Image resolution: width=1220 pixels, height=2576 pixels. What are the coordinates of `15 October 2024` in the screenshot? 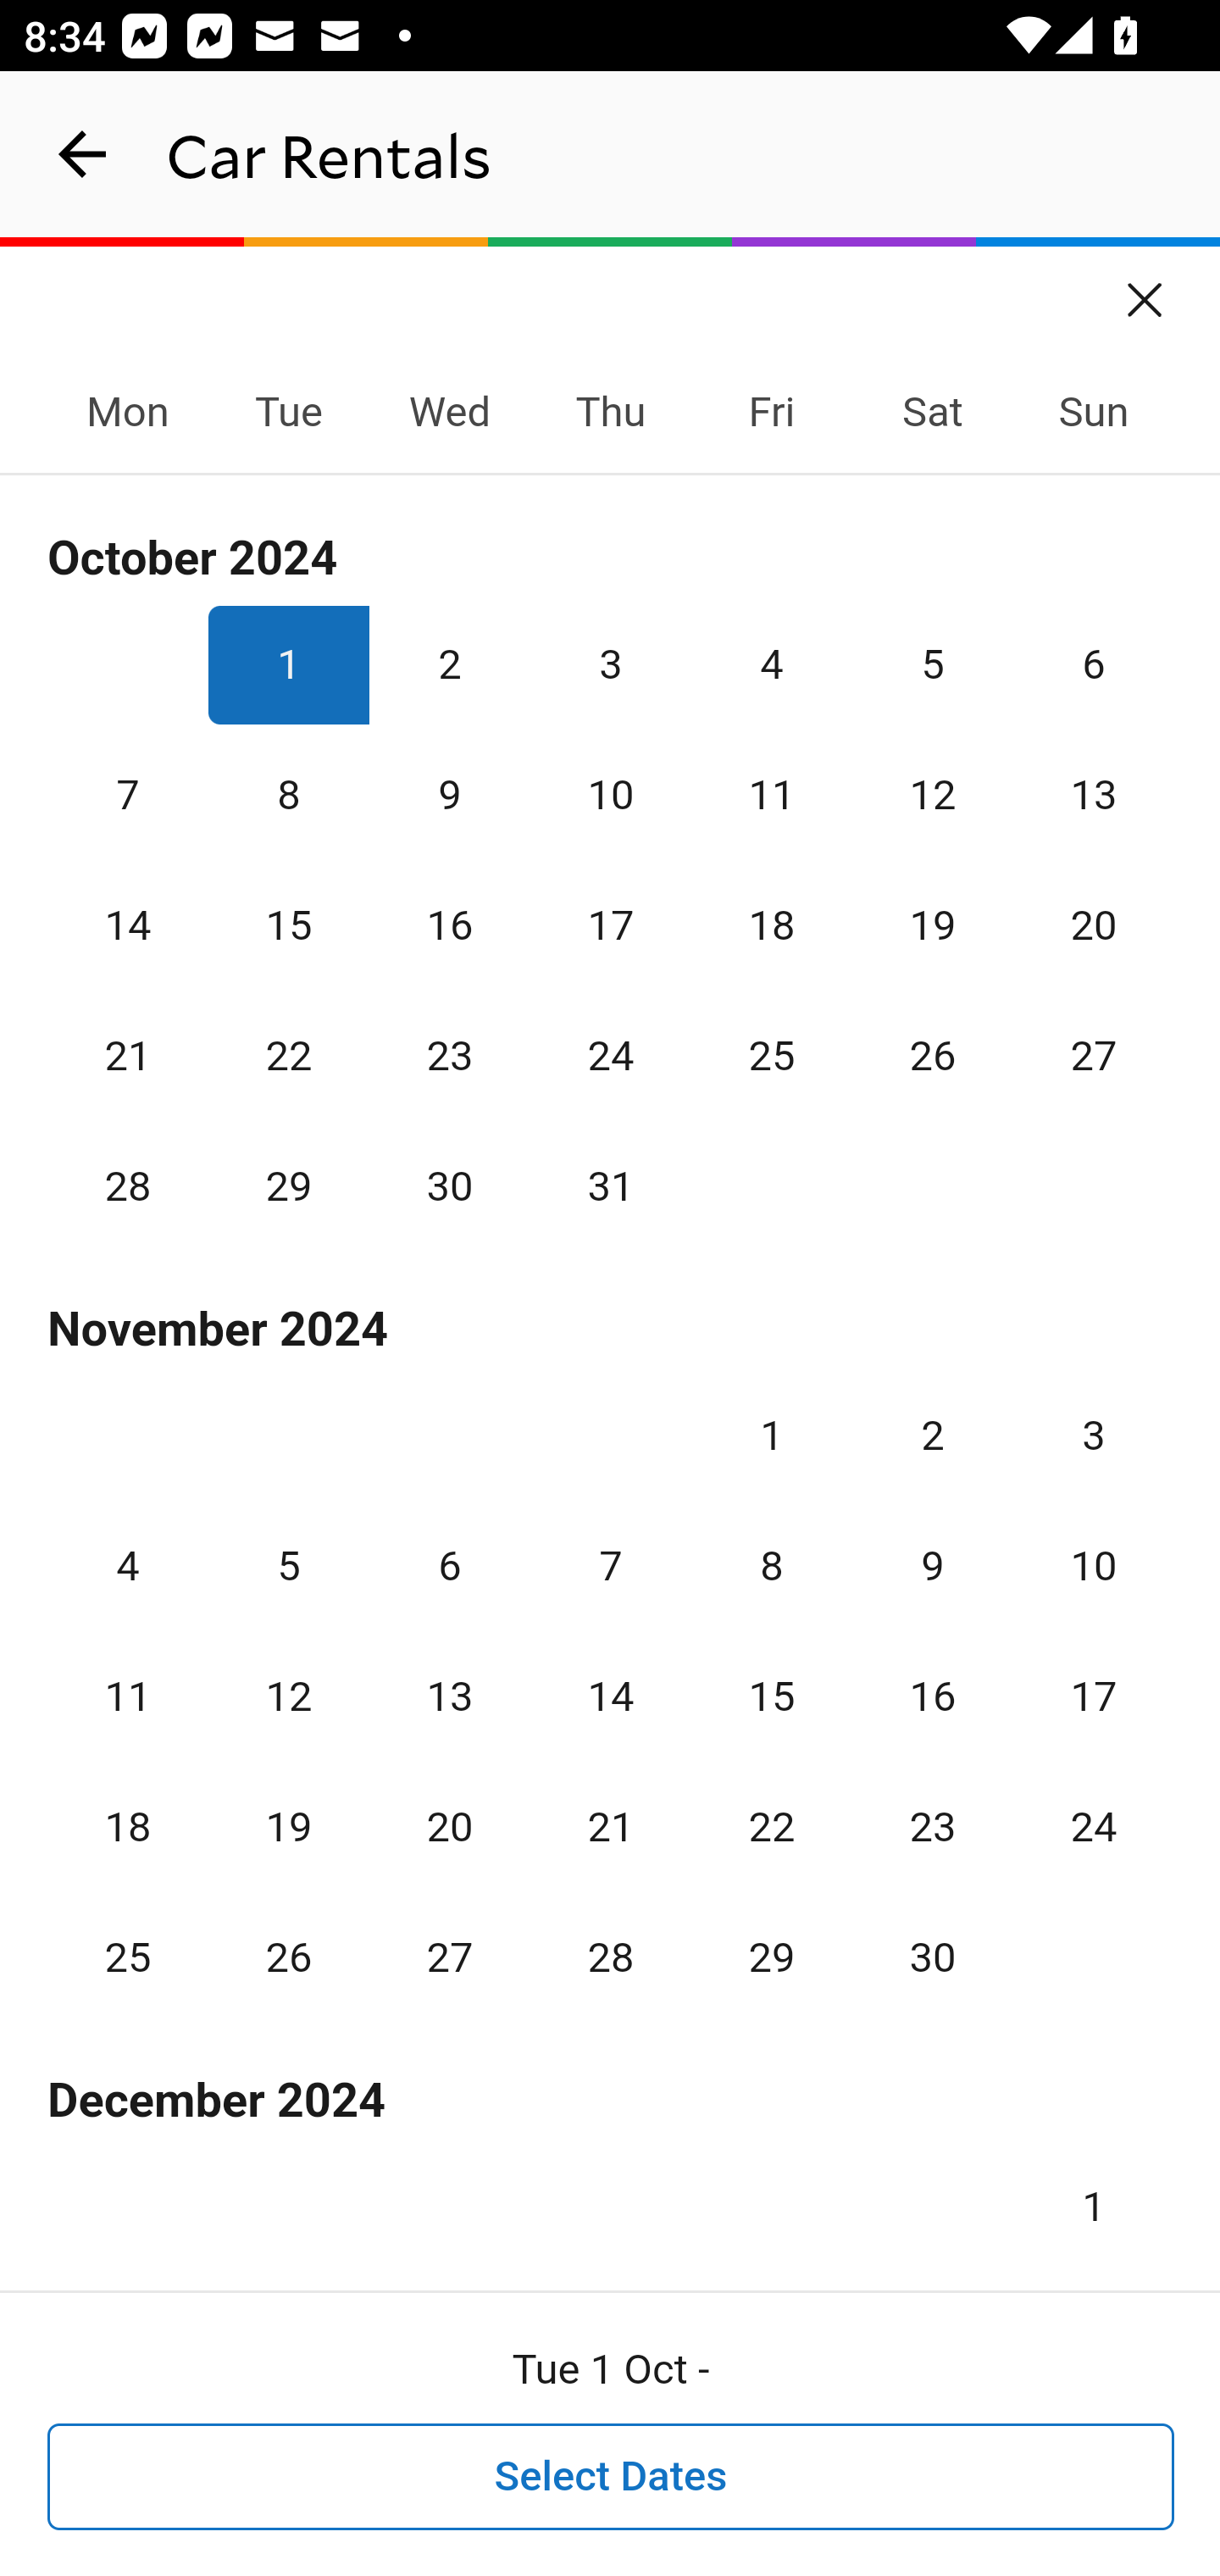 It's located at (288, 925).